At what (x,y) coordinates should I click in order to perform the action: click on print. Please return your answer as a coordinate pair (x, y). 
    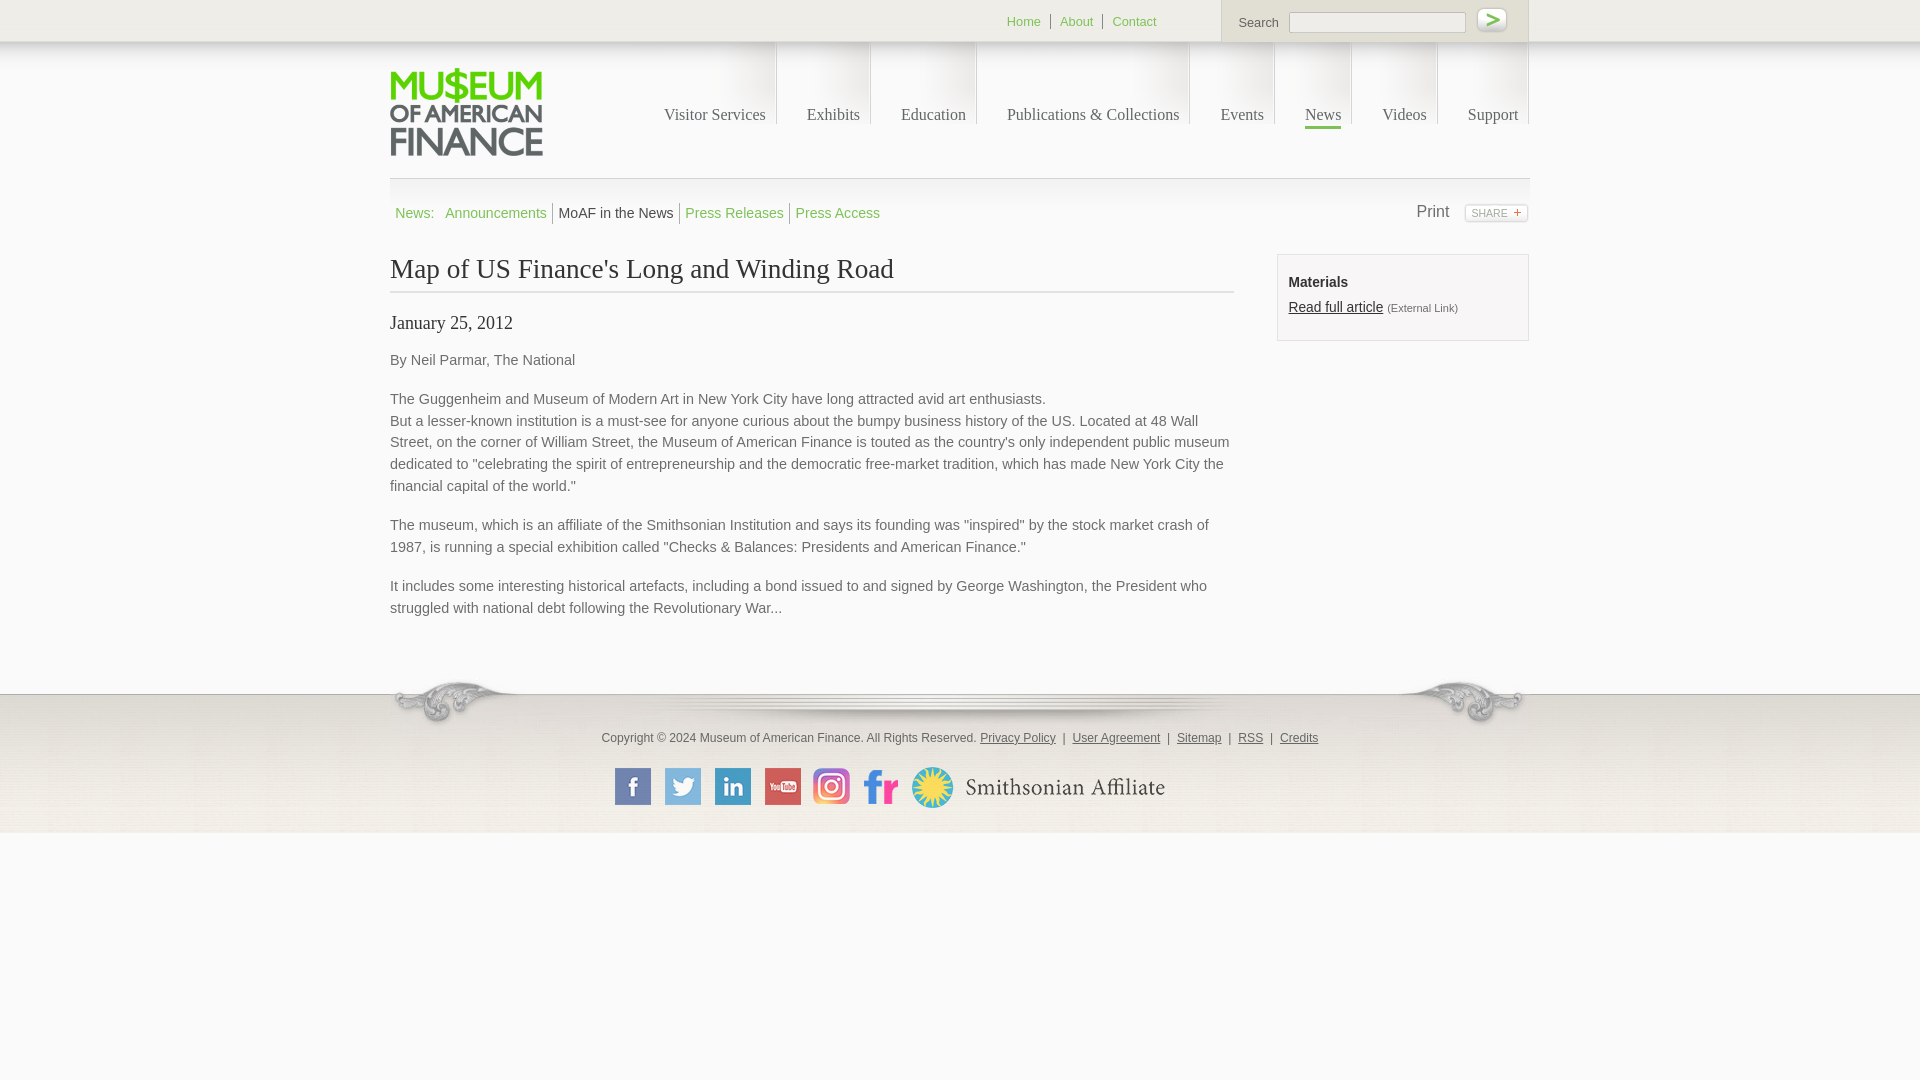
    Looking at the image, I should click on (1432, 212).